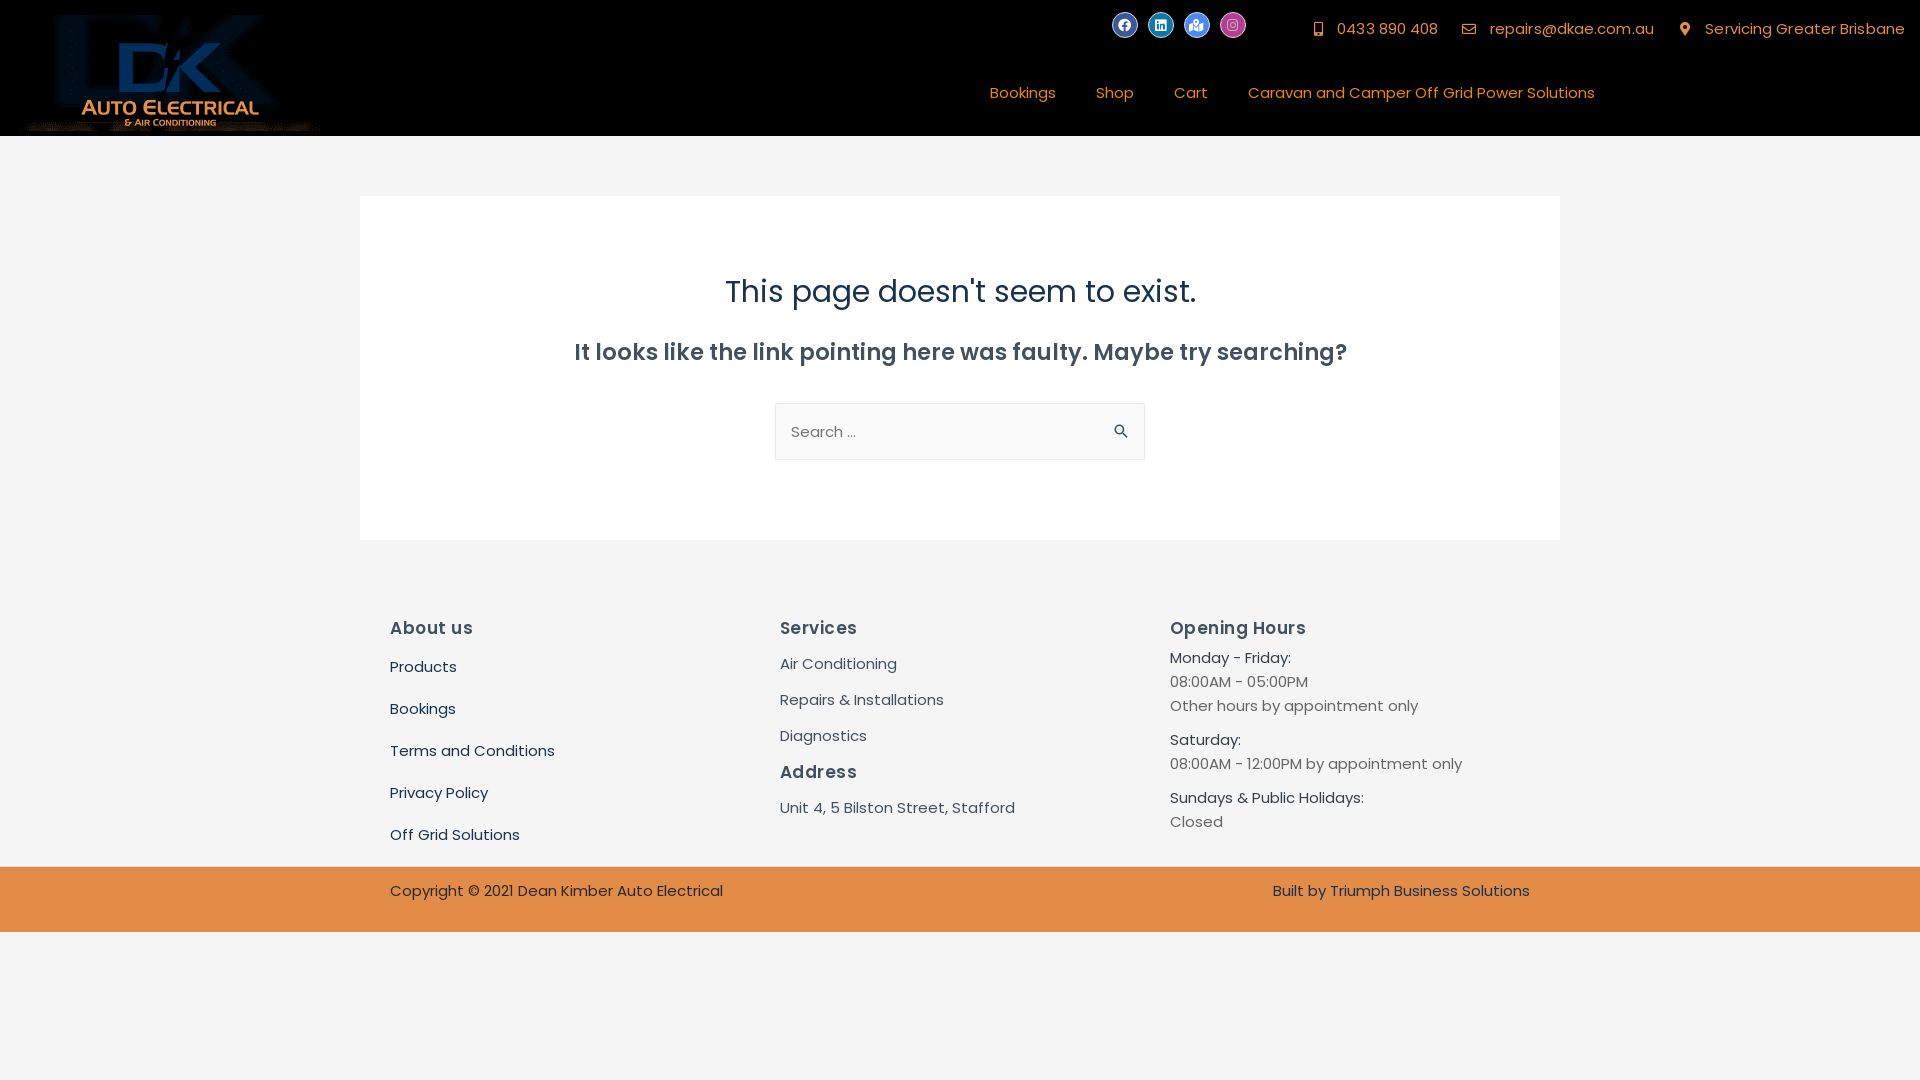  I want to click on repairs@dkae.com.au, so click(1556, 29).